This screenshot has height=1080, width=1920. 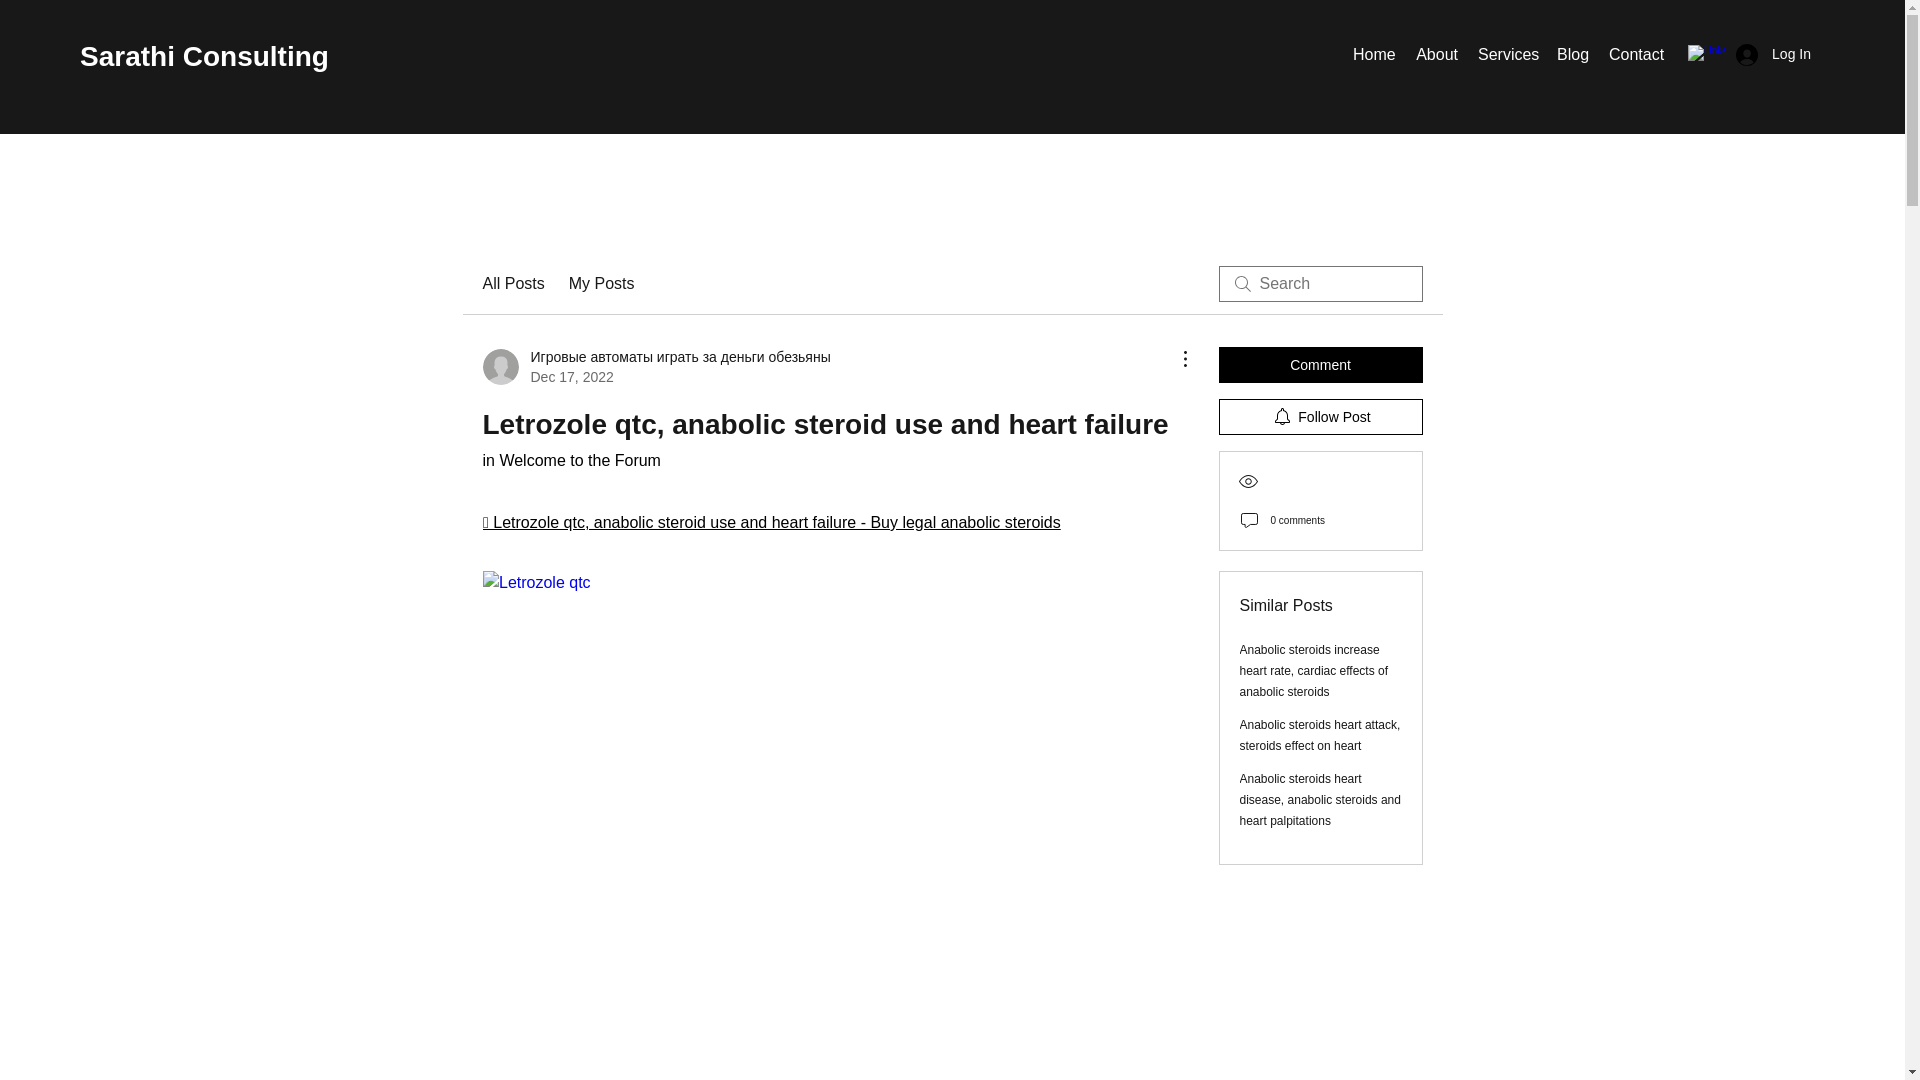 I want to click on Home, so click(x=1374, y=54).